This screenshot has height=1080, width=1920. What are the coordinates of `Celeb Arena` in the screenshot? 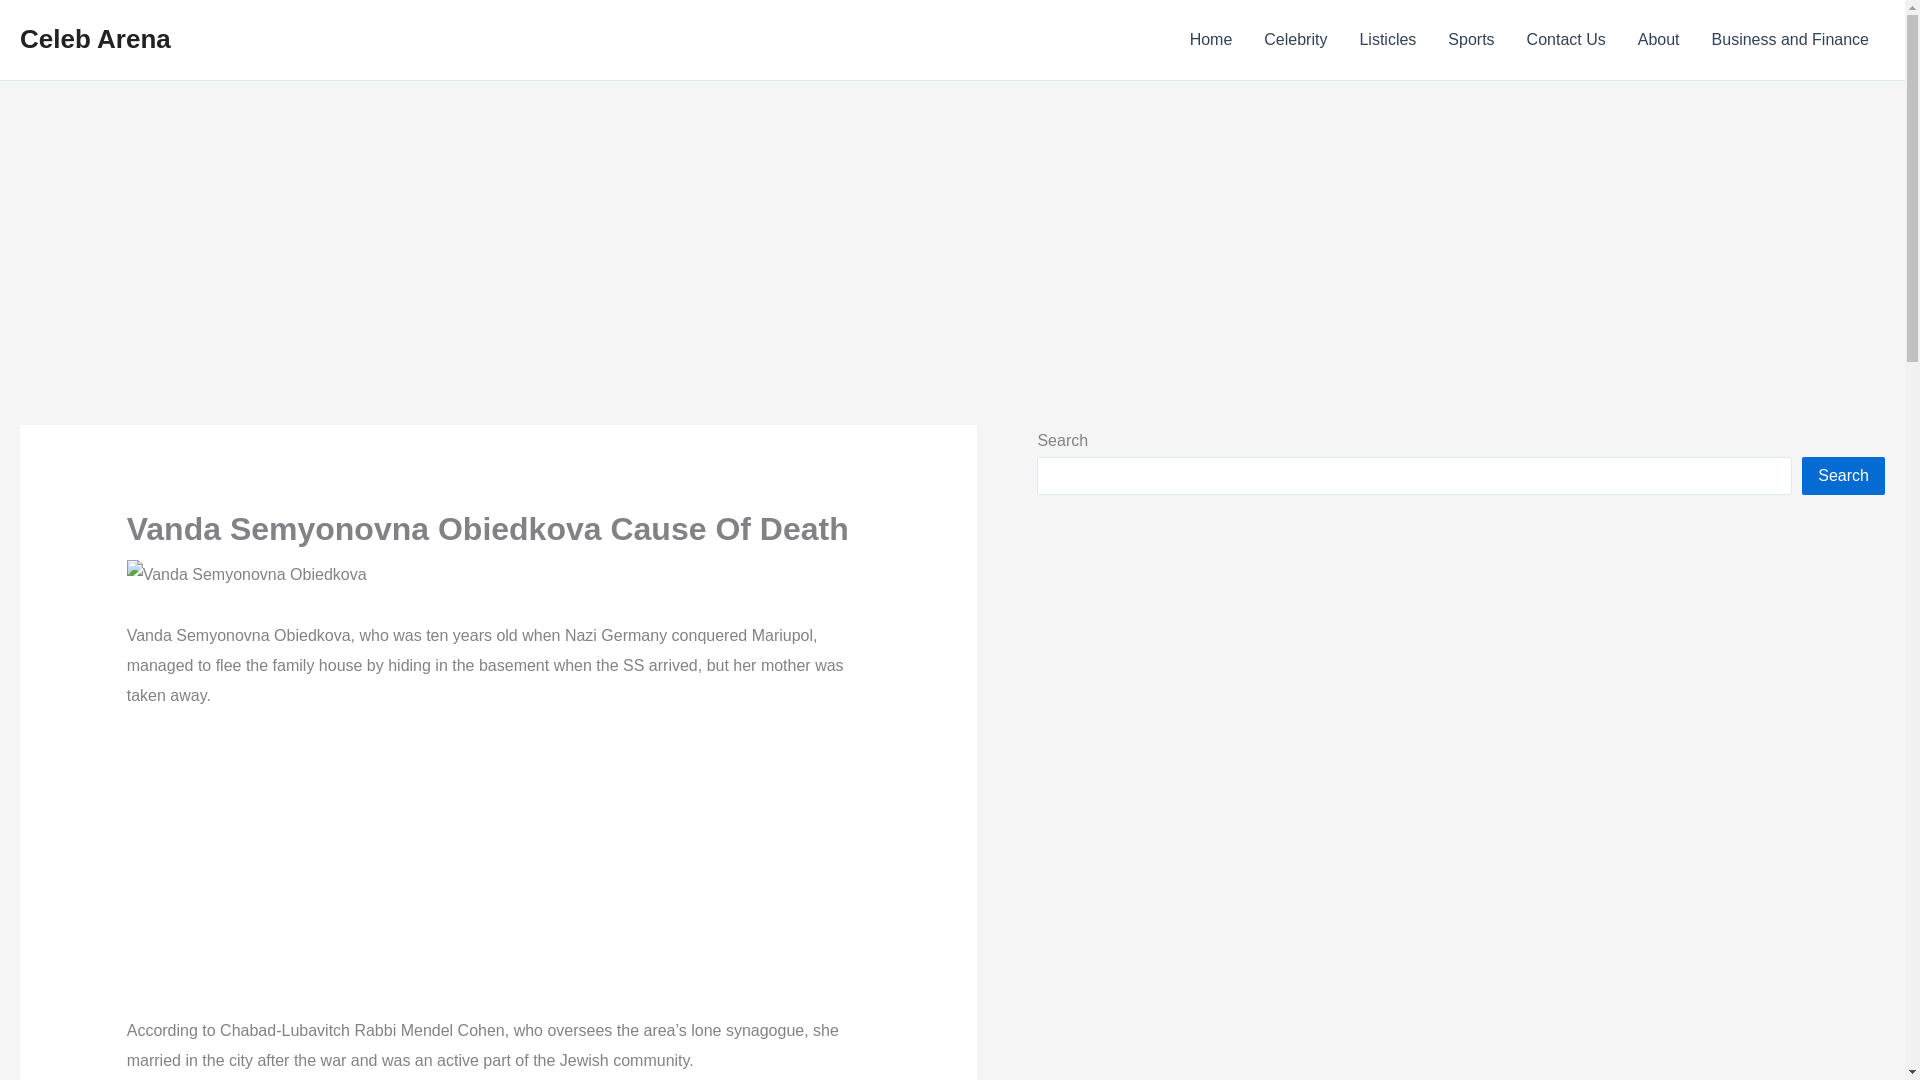 It's located at (94, 38).